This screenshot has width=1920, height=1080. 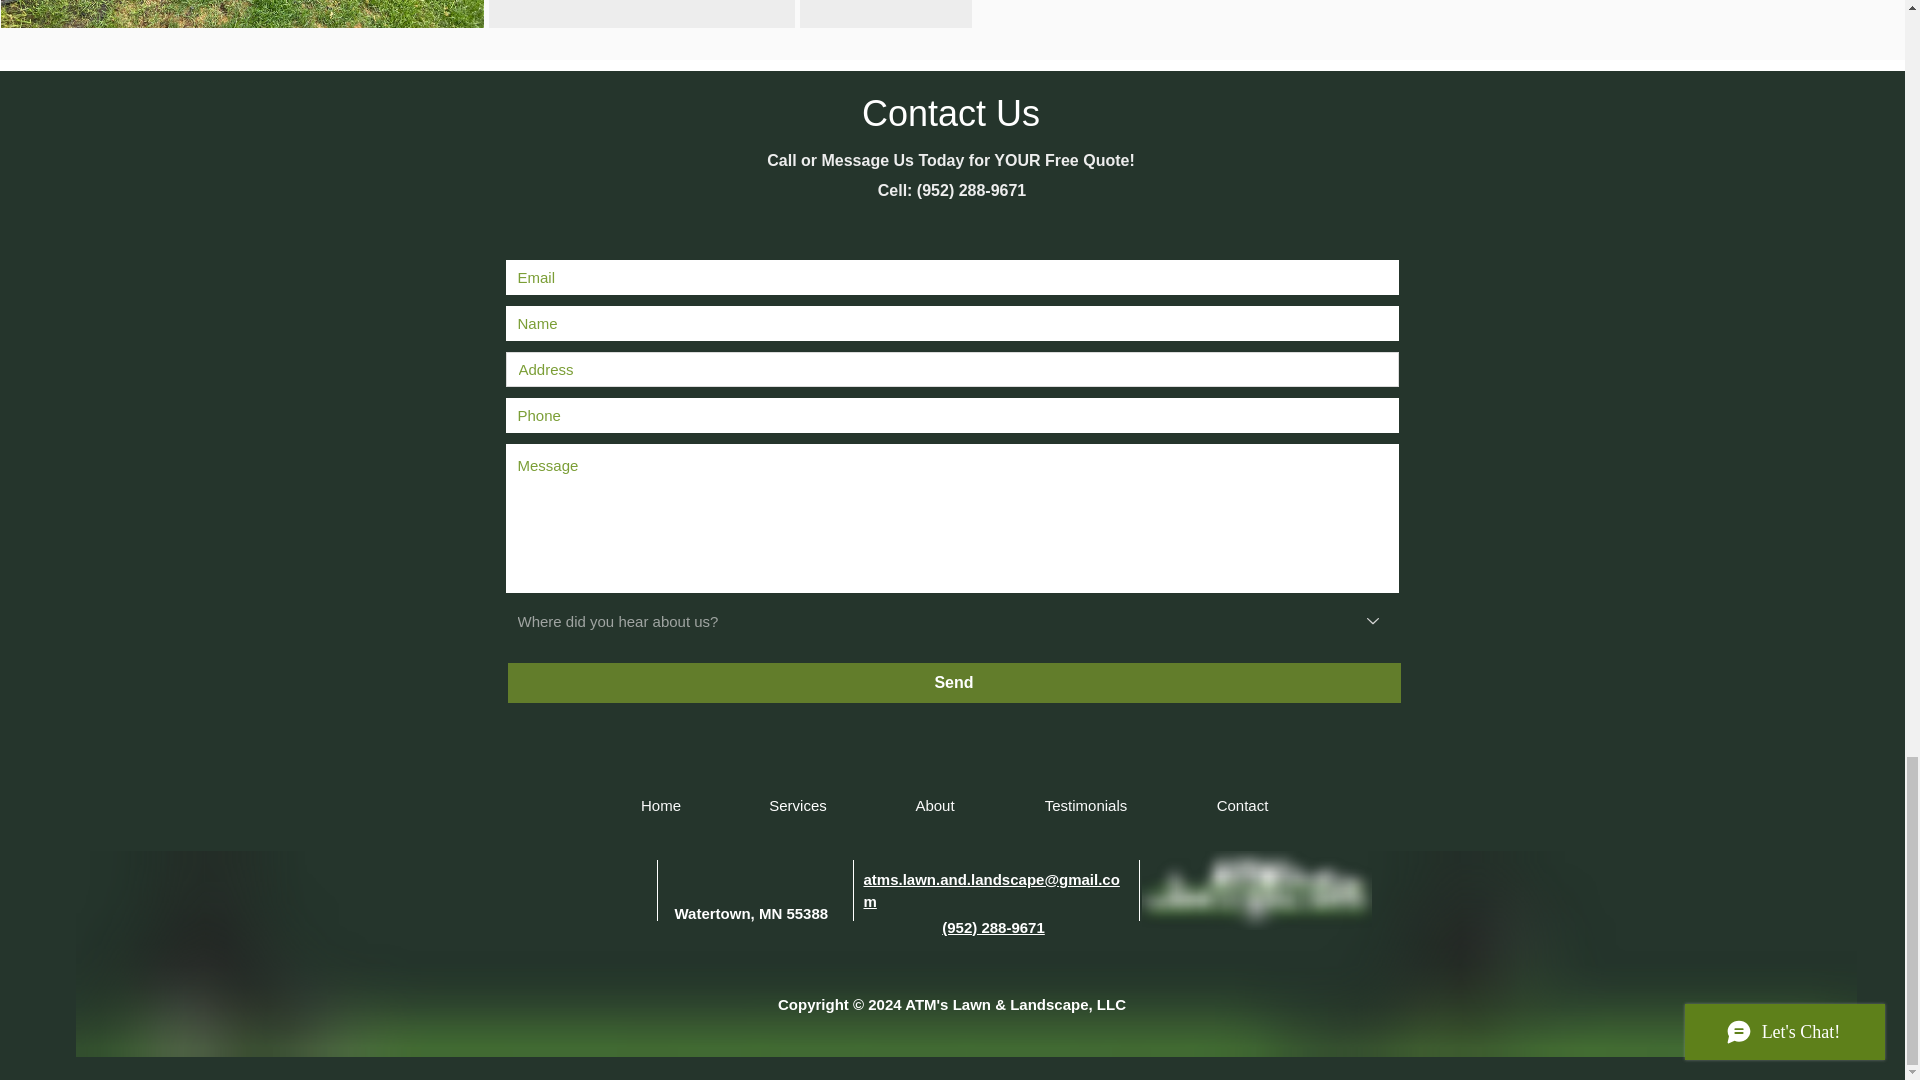 What do you see at coordinates (934, 806) in the screenshot?
I see `About` at bounding box center [934, 806].